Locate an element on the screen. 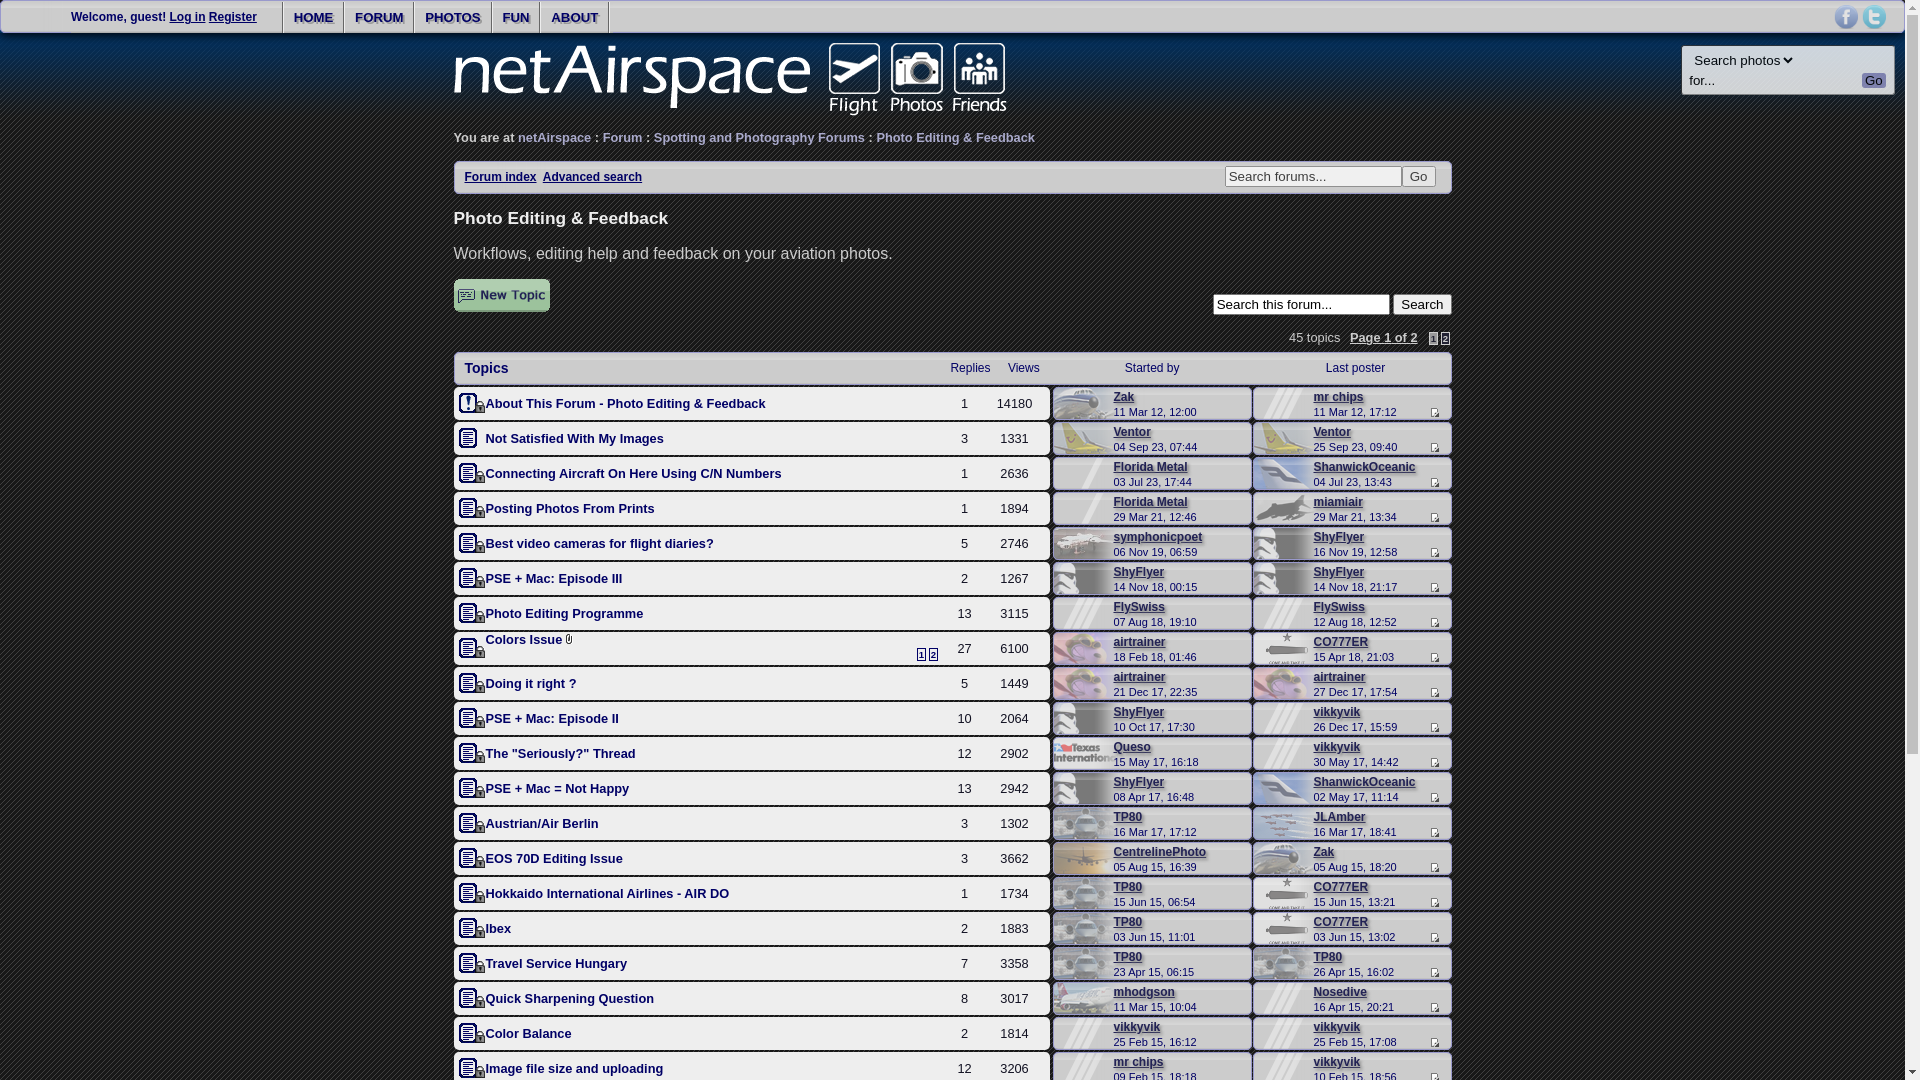  Attachment(s) is located at coordinates (570, 639).